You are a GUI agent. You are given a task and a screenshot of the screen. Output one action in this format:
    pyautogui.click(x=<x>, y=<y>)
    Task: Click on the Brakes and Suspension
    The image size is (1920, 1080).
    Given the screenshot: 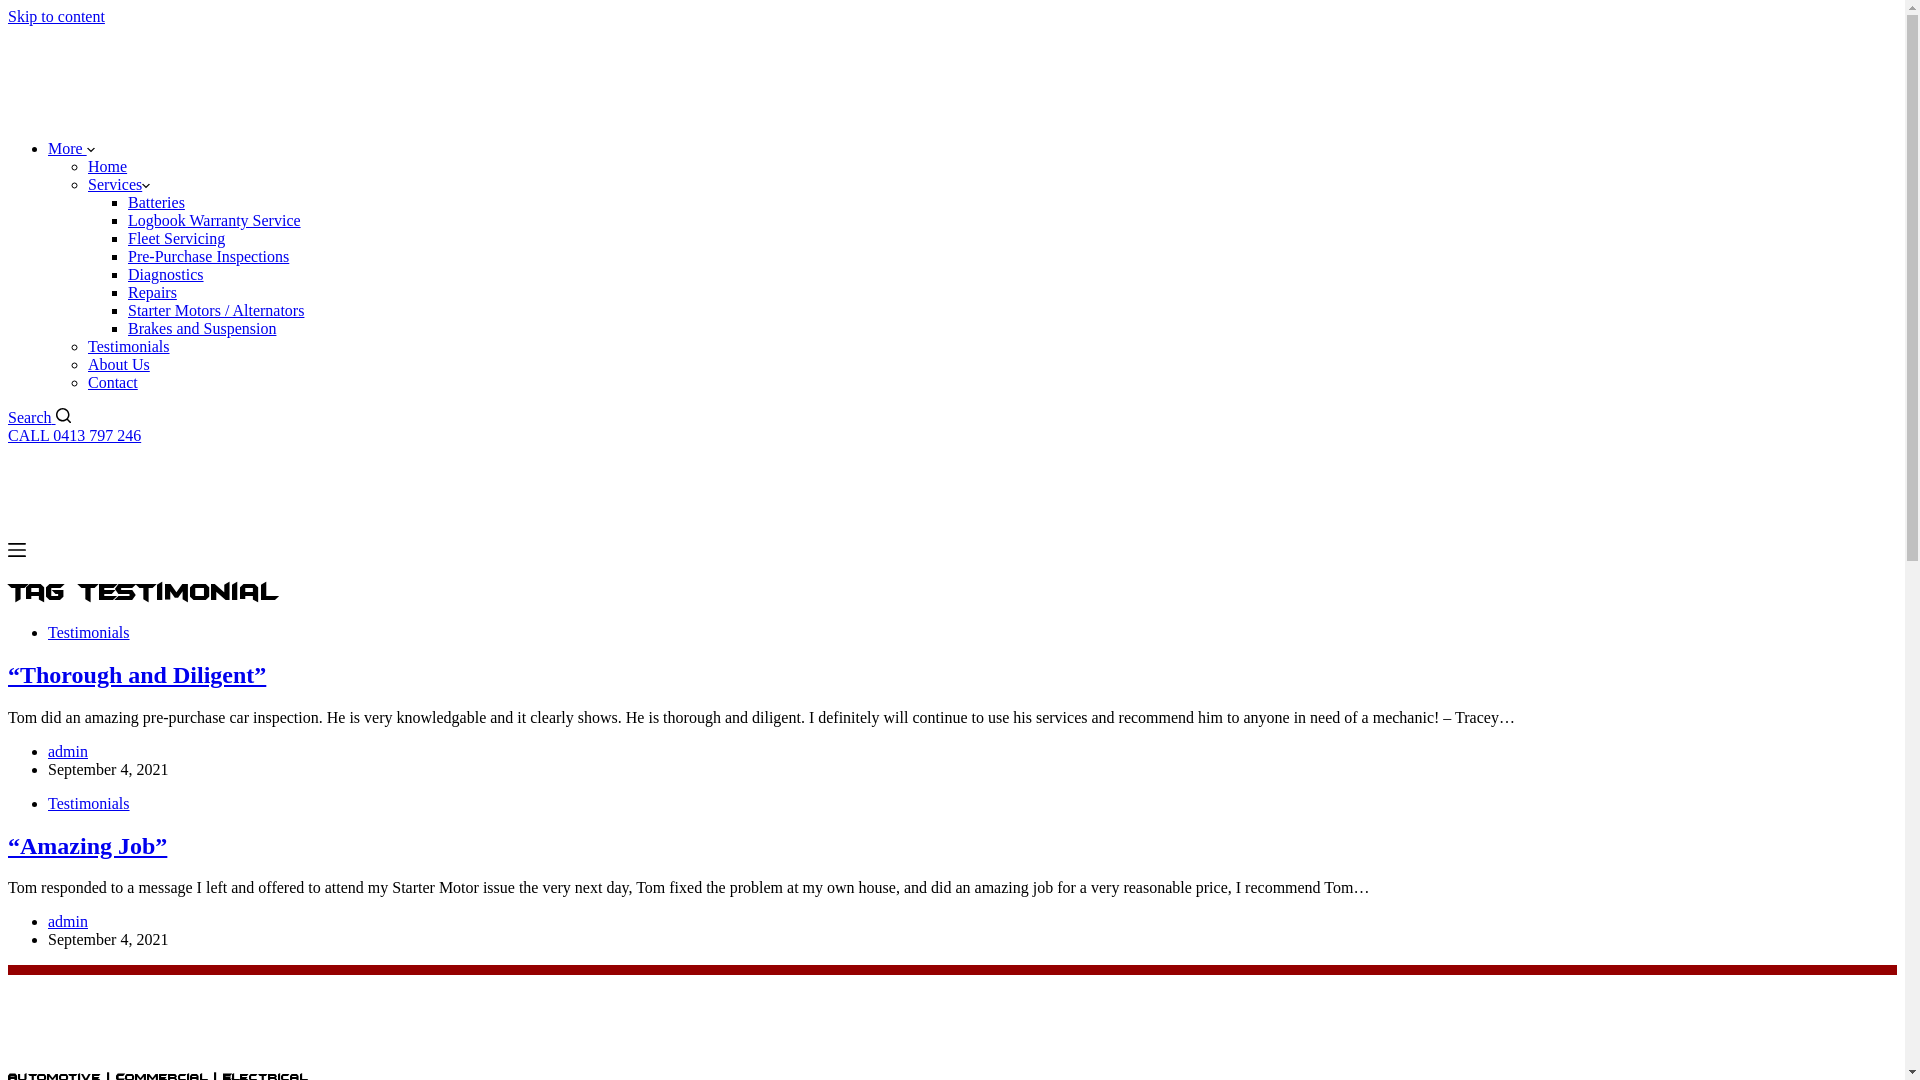 What is the action you would take?
    pyautogui.click(x=202, y=328)
    